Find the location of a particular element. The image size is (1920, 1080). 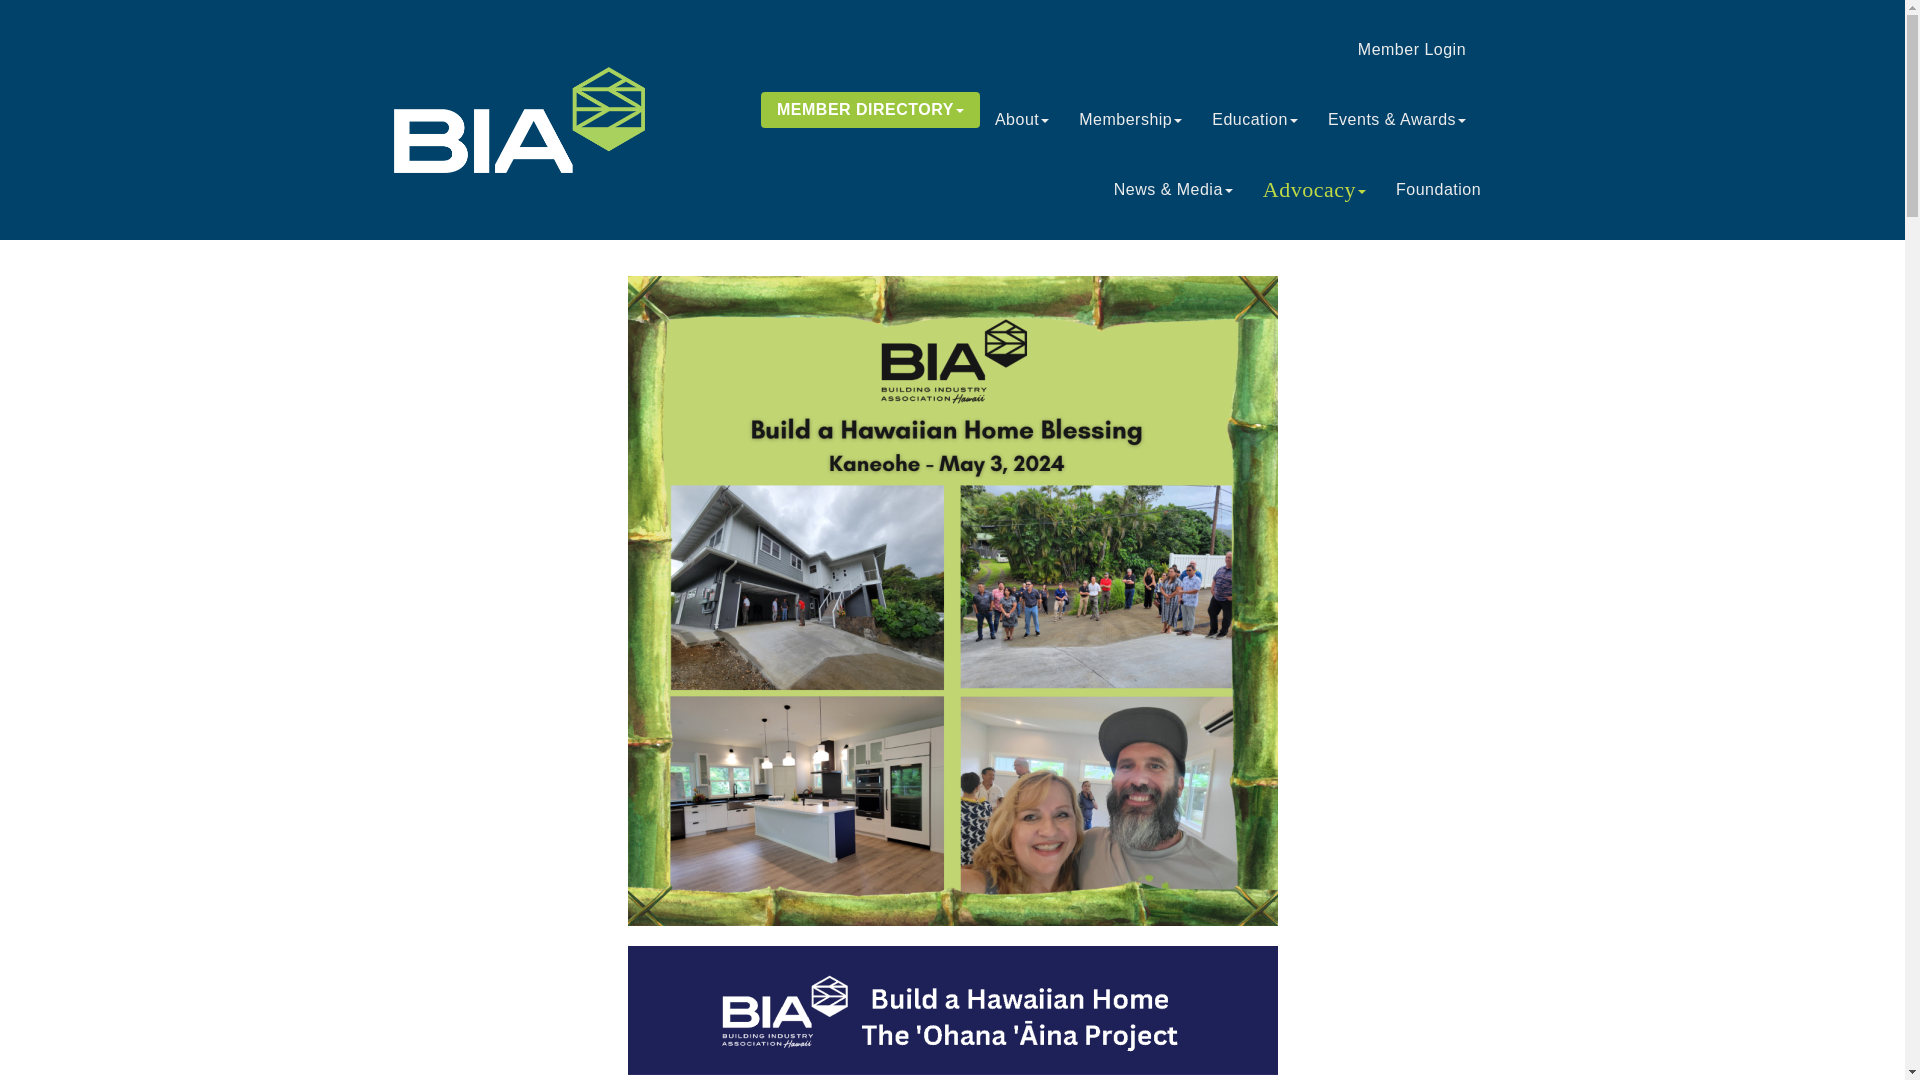

Advocacy is located at coordinates (1314, 190).